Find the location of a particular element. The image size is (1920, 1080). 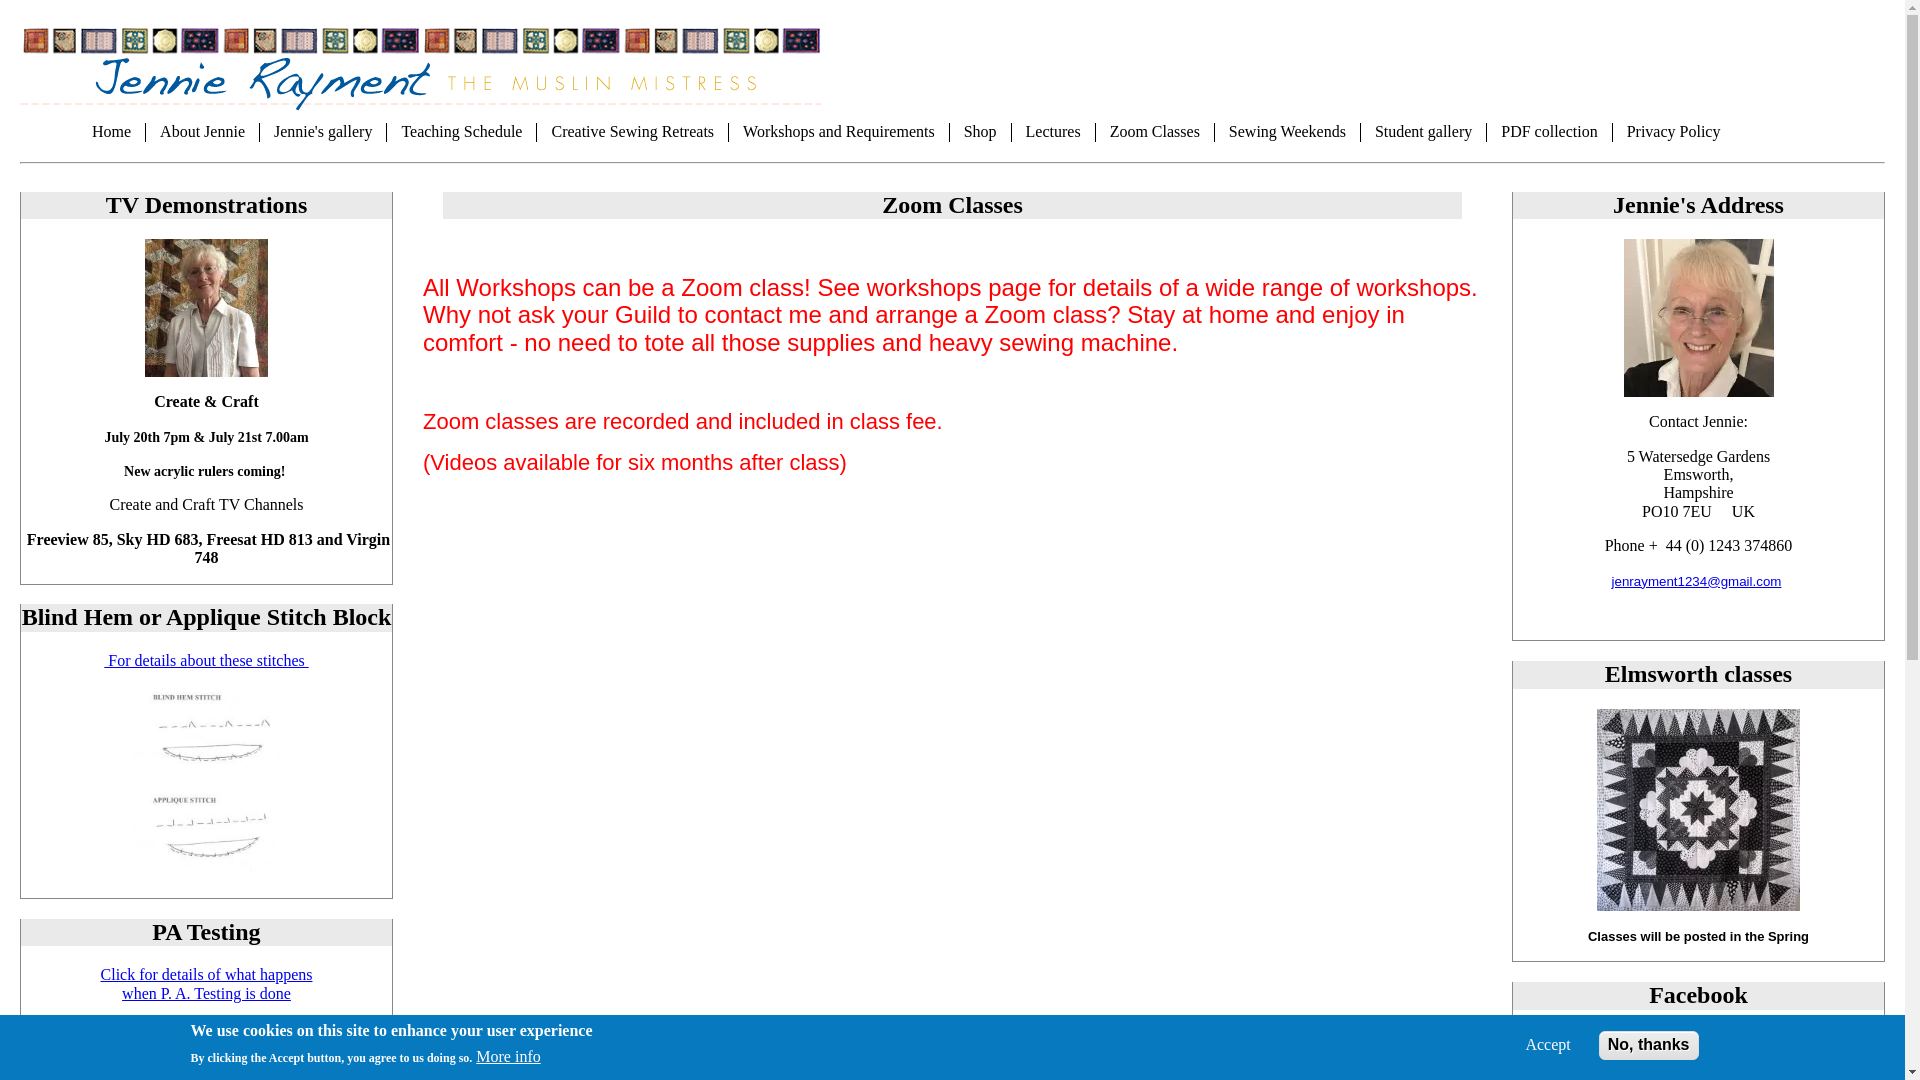

Shopping  is located at coordinates (980, 130).